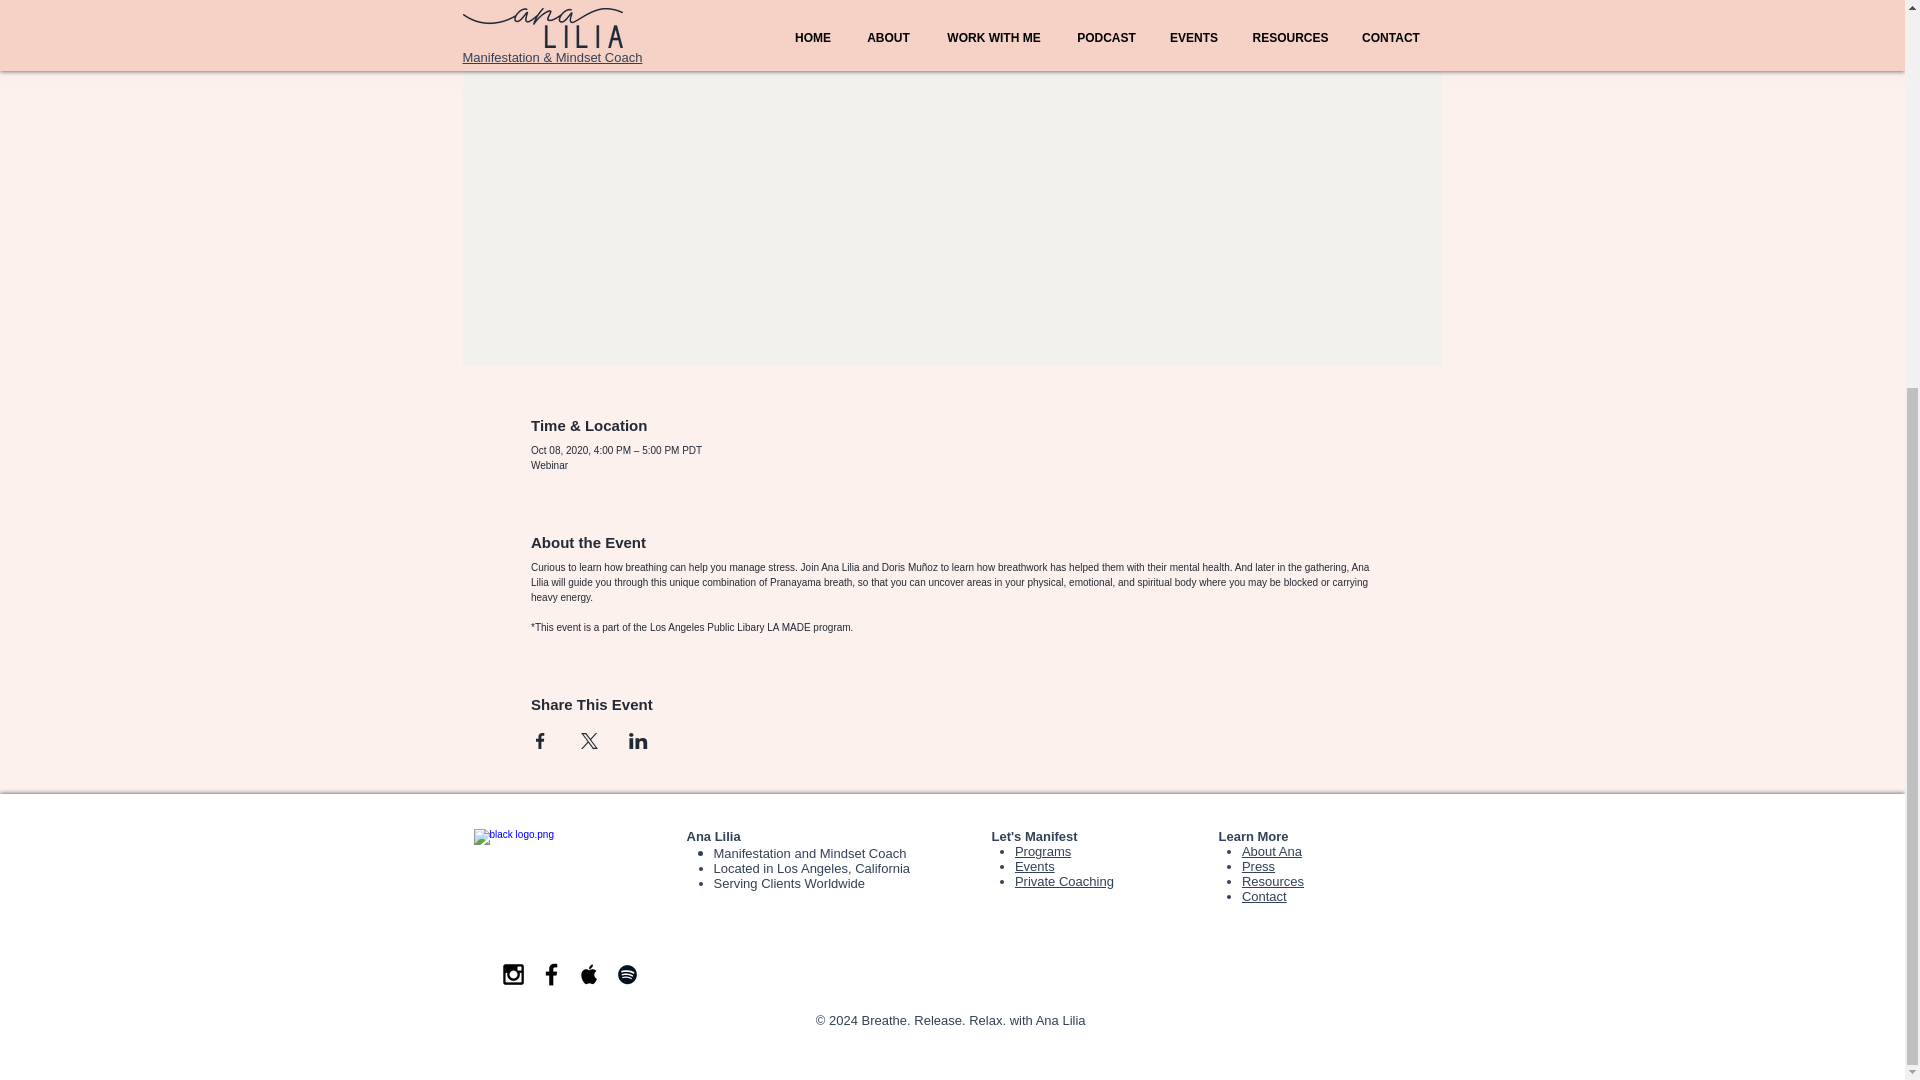  Describe the element at coordinates (1272, 880) in the screenshot. I see `Resources` at that location.